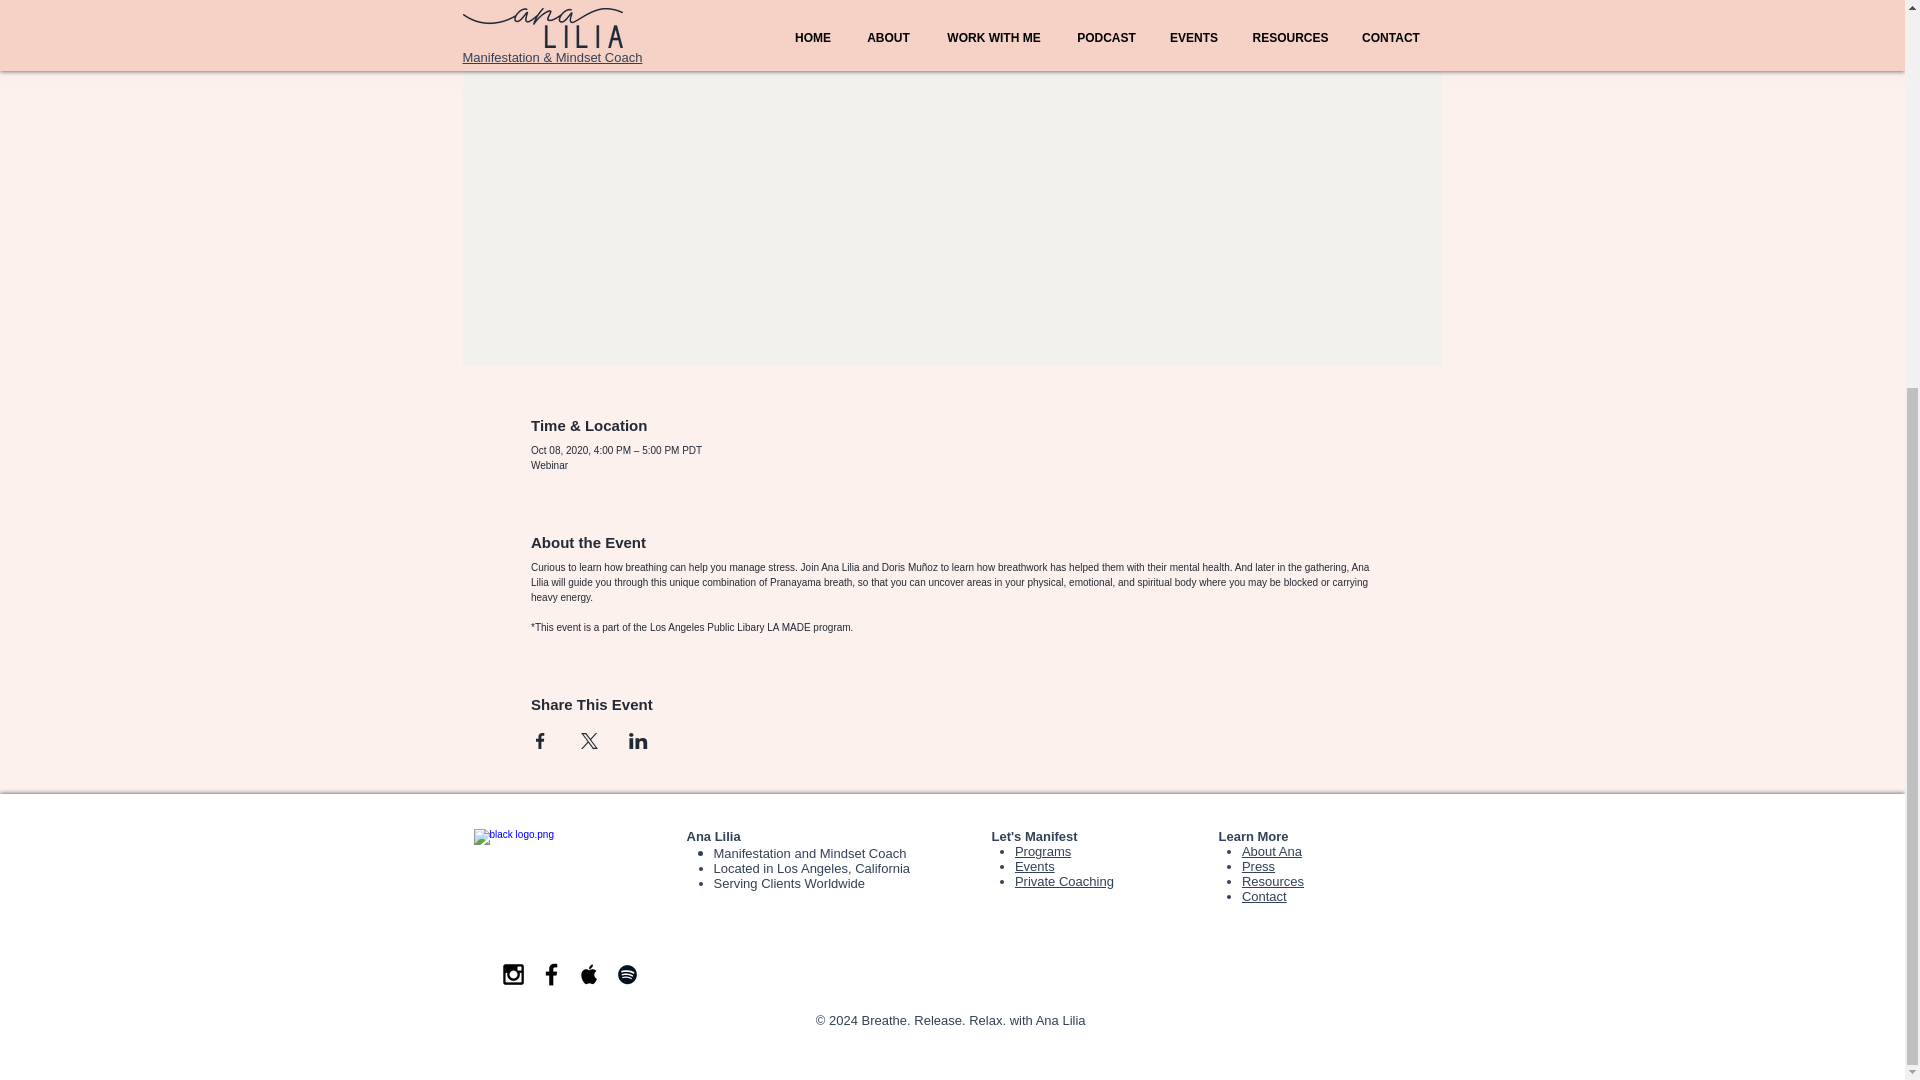  Describe the element at coordinates (1272, 880) in the screenshot. I see `Resources` at that location.